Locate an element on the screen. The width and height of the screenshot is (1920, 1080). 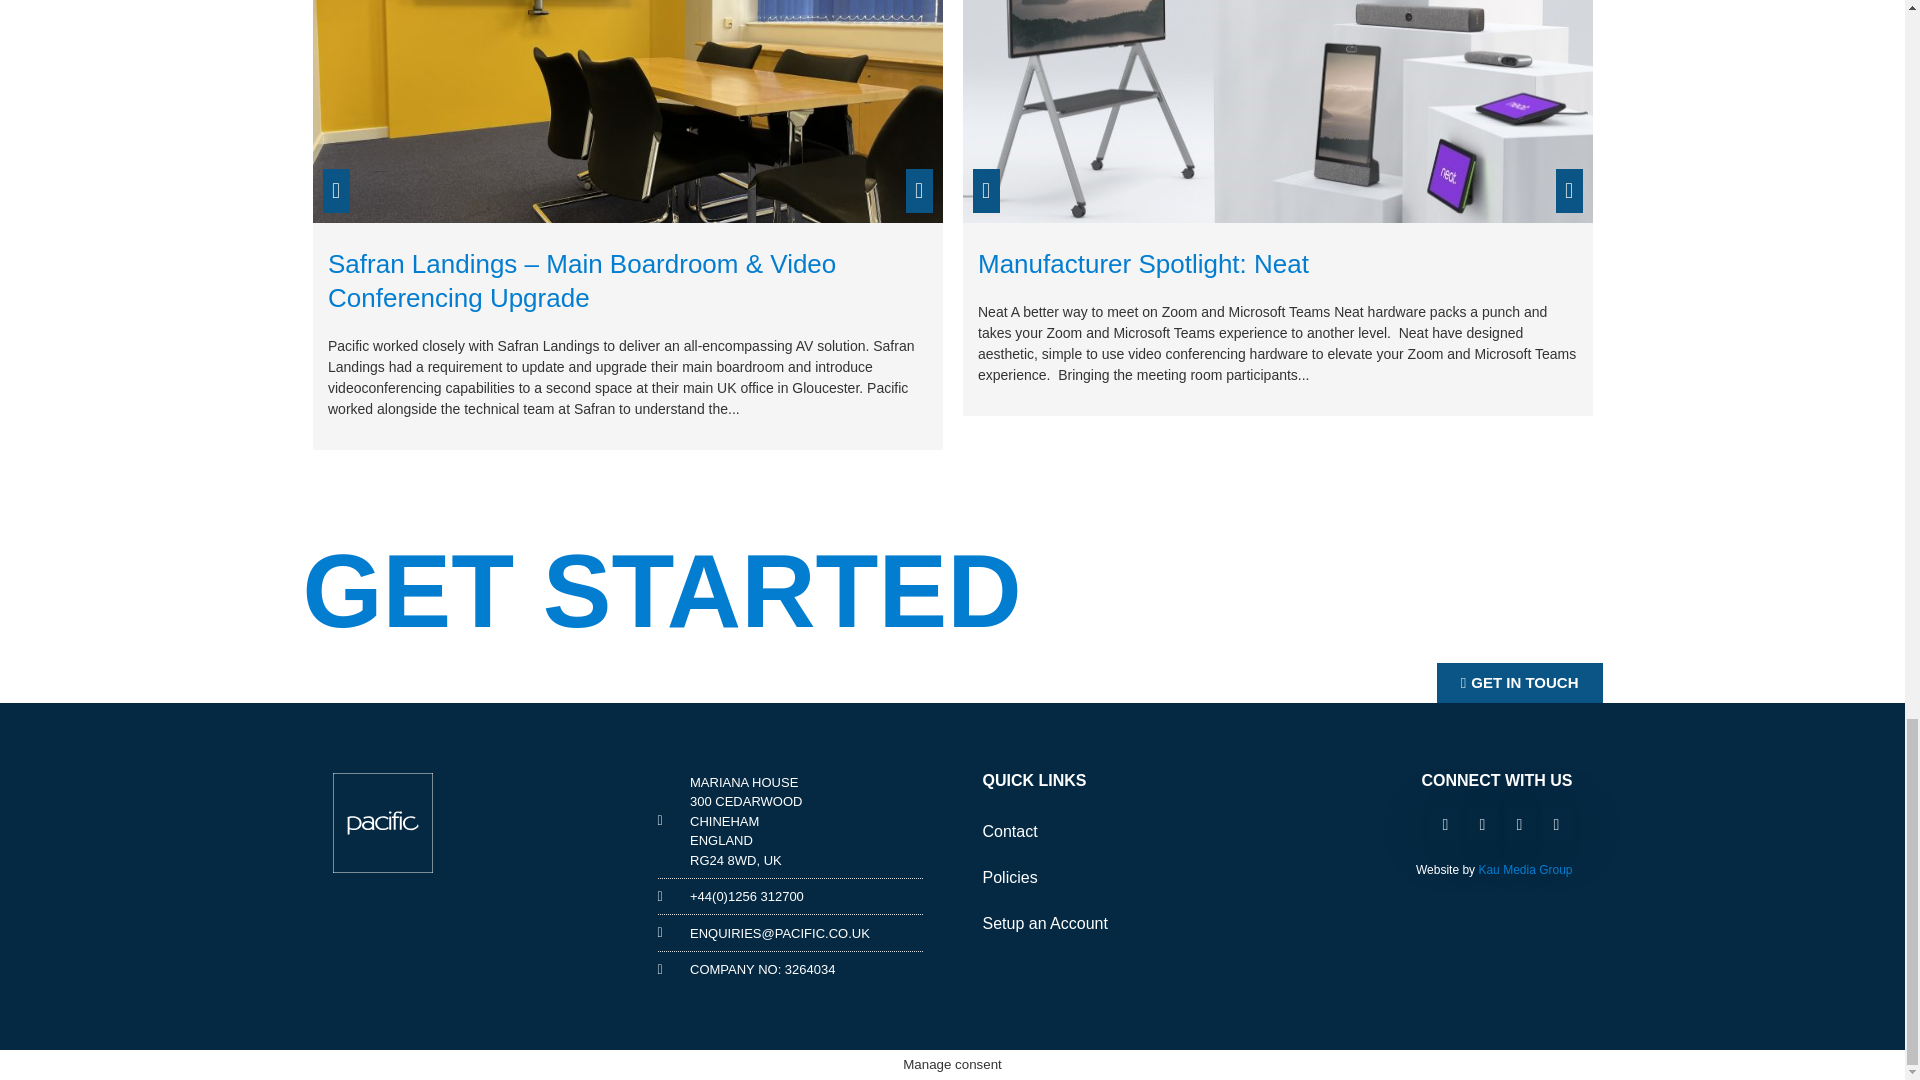
Manufacturer Spotlight: Neat is located at coordinates (1143, 264).